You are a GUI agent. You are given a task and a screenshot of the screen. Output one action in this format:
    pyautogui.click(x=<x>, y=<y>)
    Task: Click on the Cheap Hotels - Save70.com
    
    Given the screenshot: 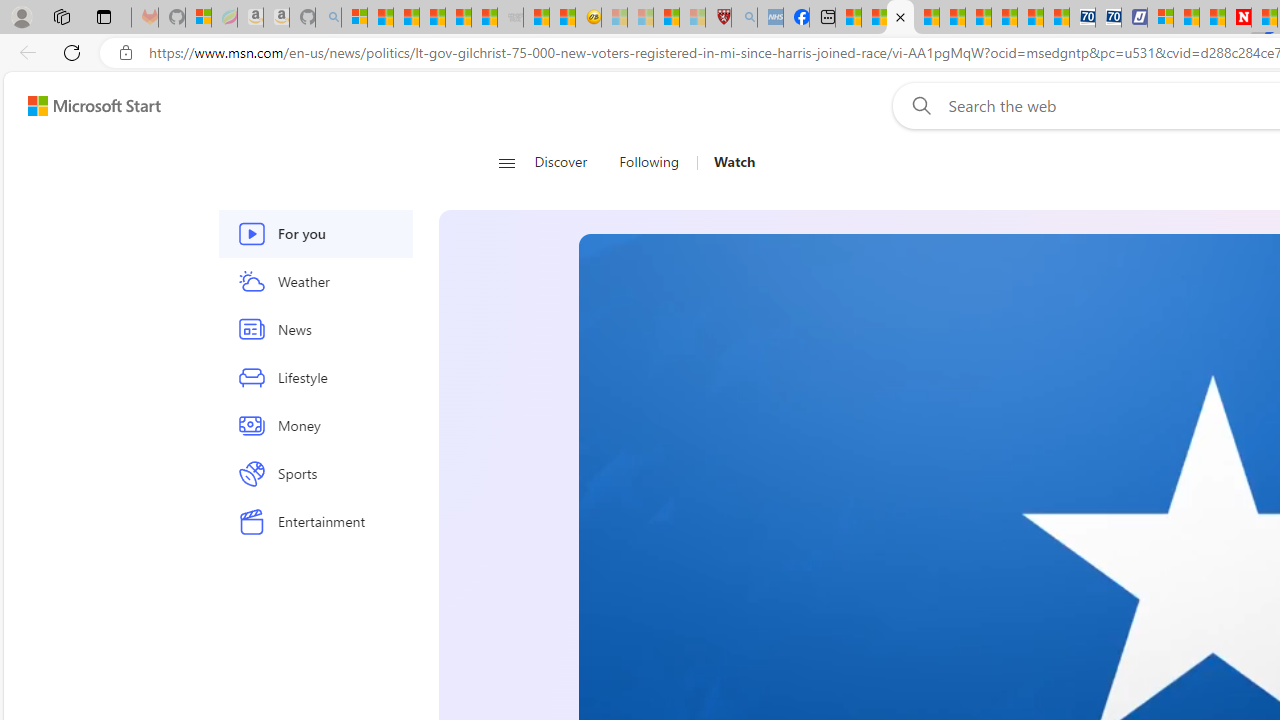 What is the action you would take?
    pyautogui.click(x=1108, y=18)
    